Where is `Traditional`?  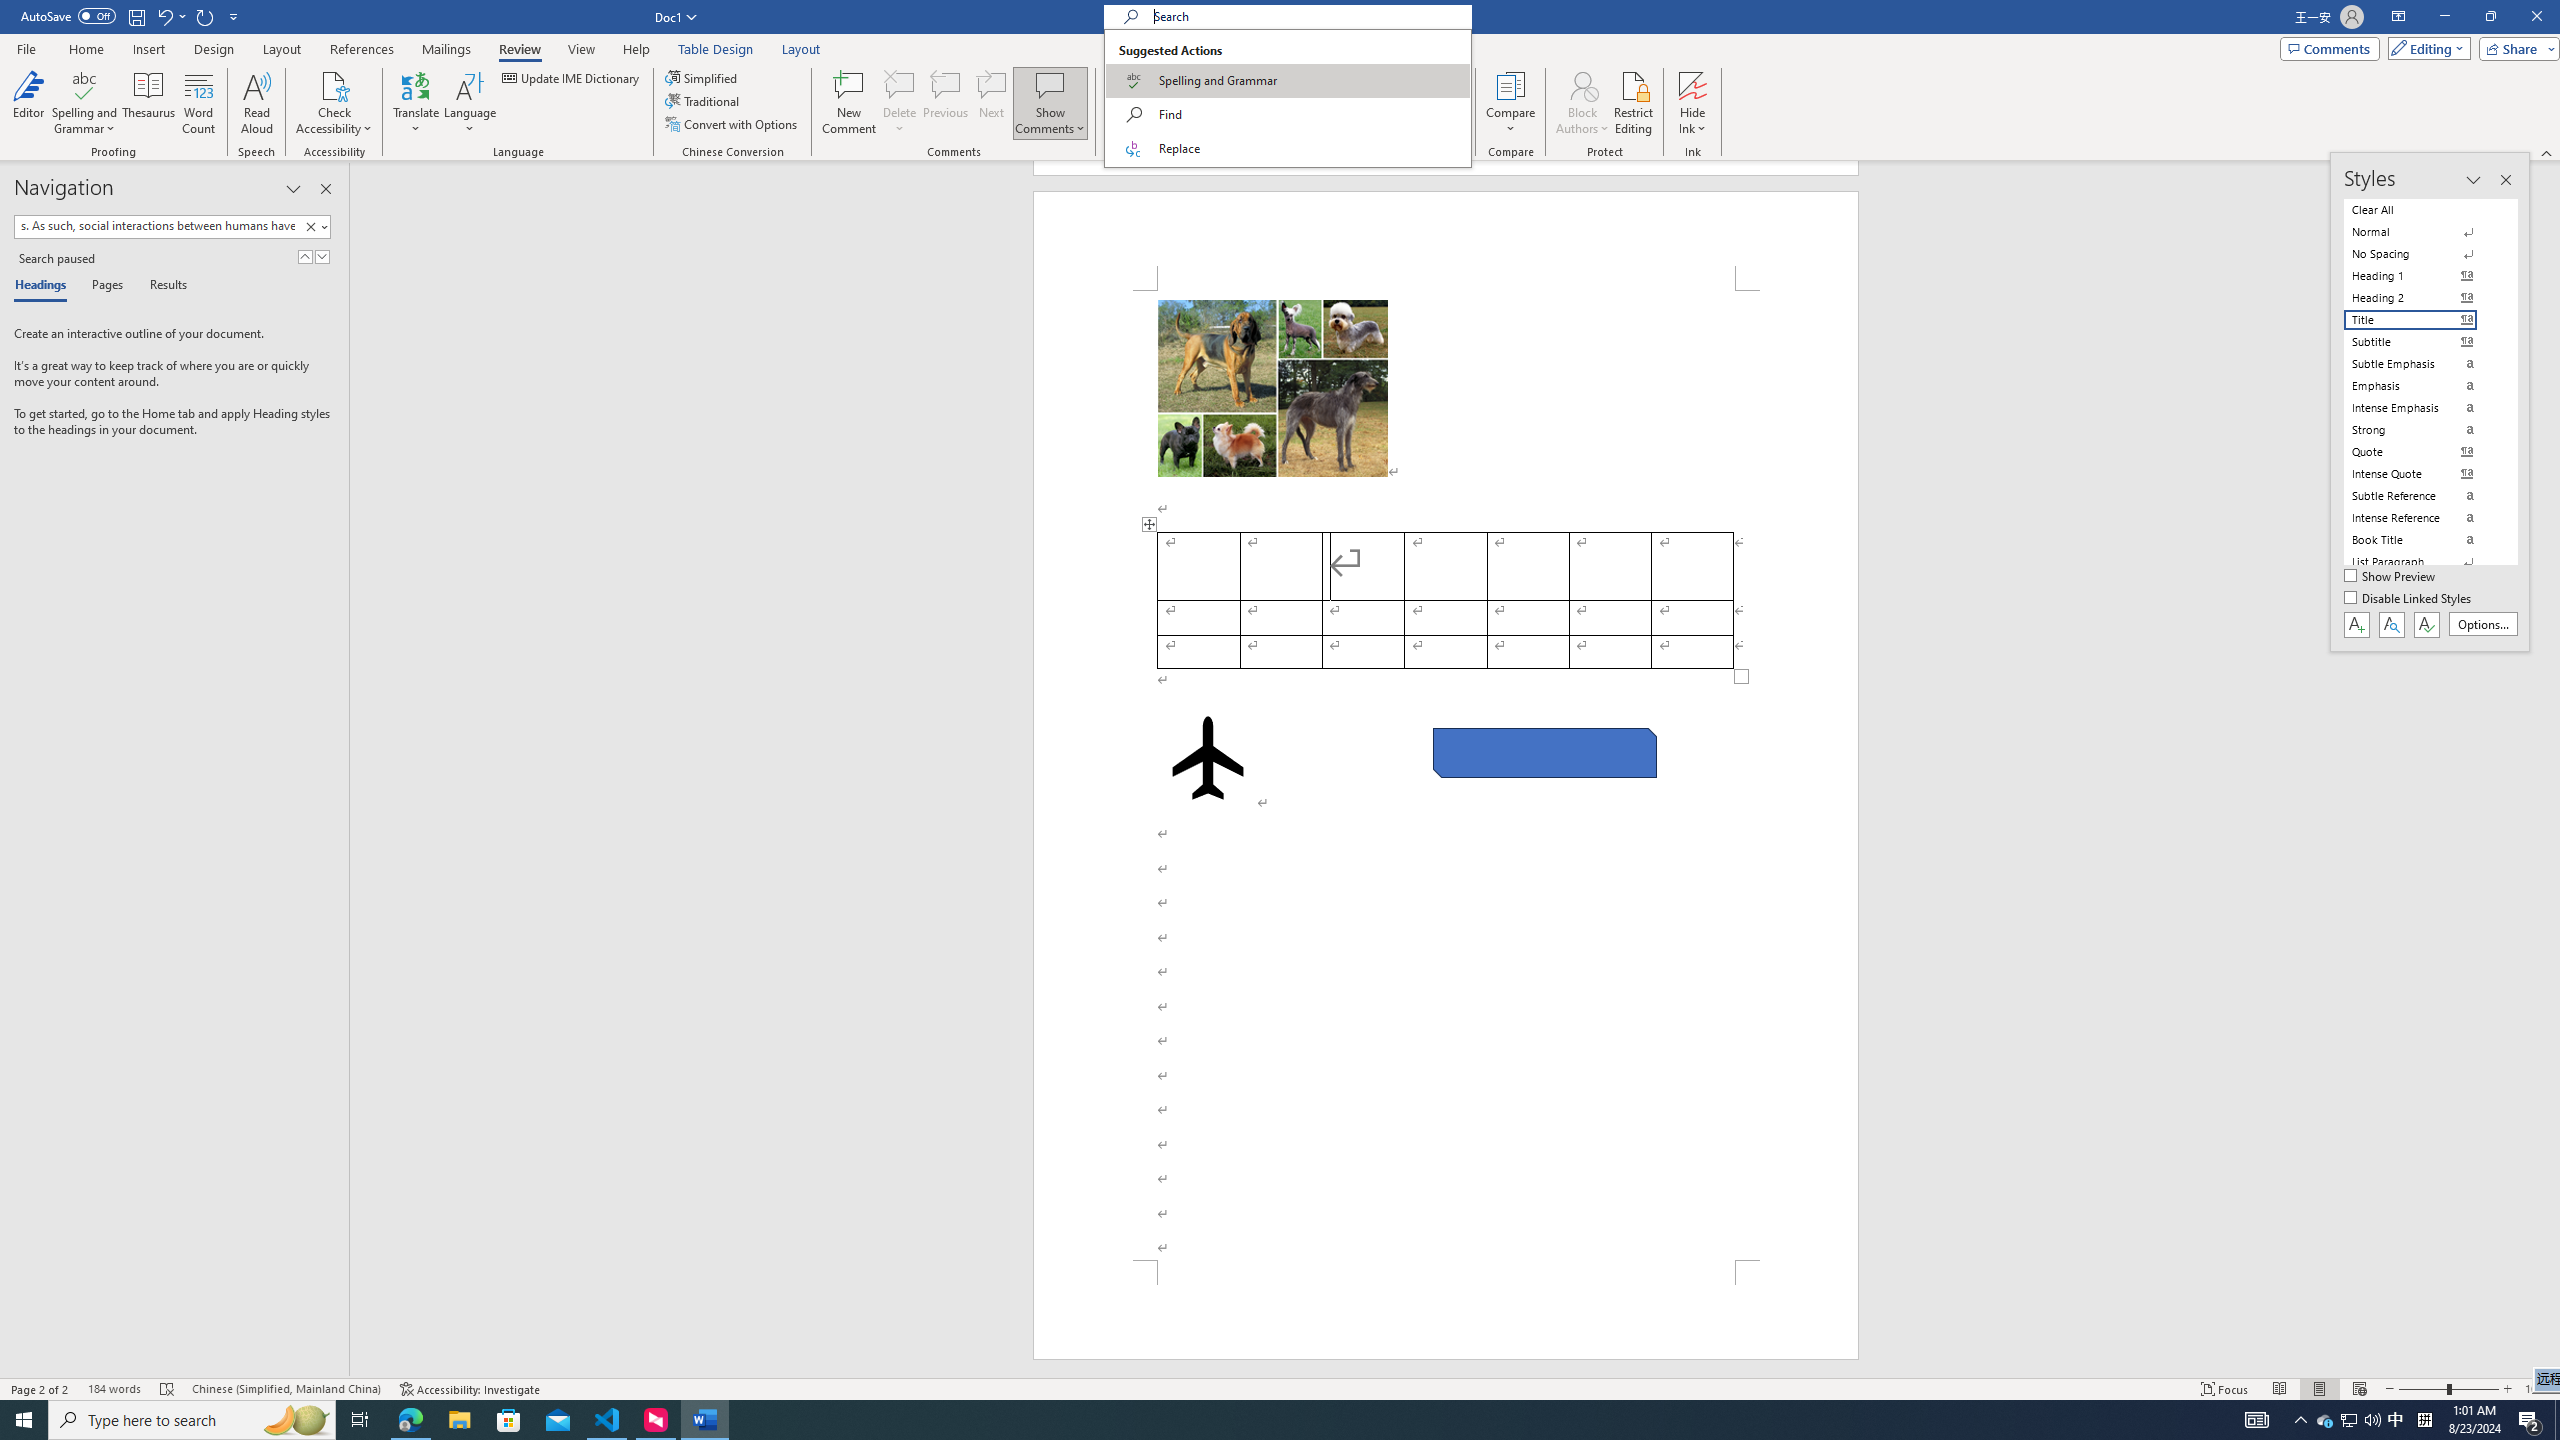
Traditional is located at coordinates (704, 100).